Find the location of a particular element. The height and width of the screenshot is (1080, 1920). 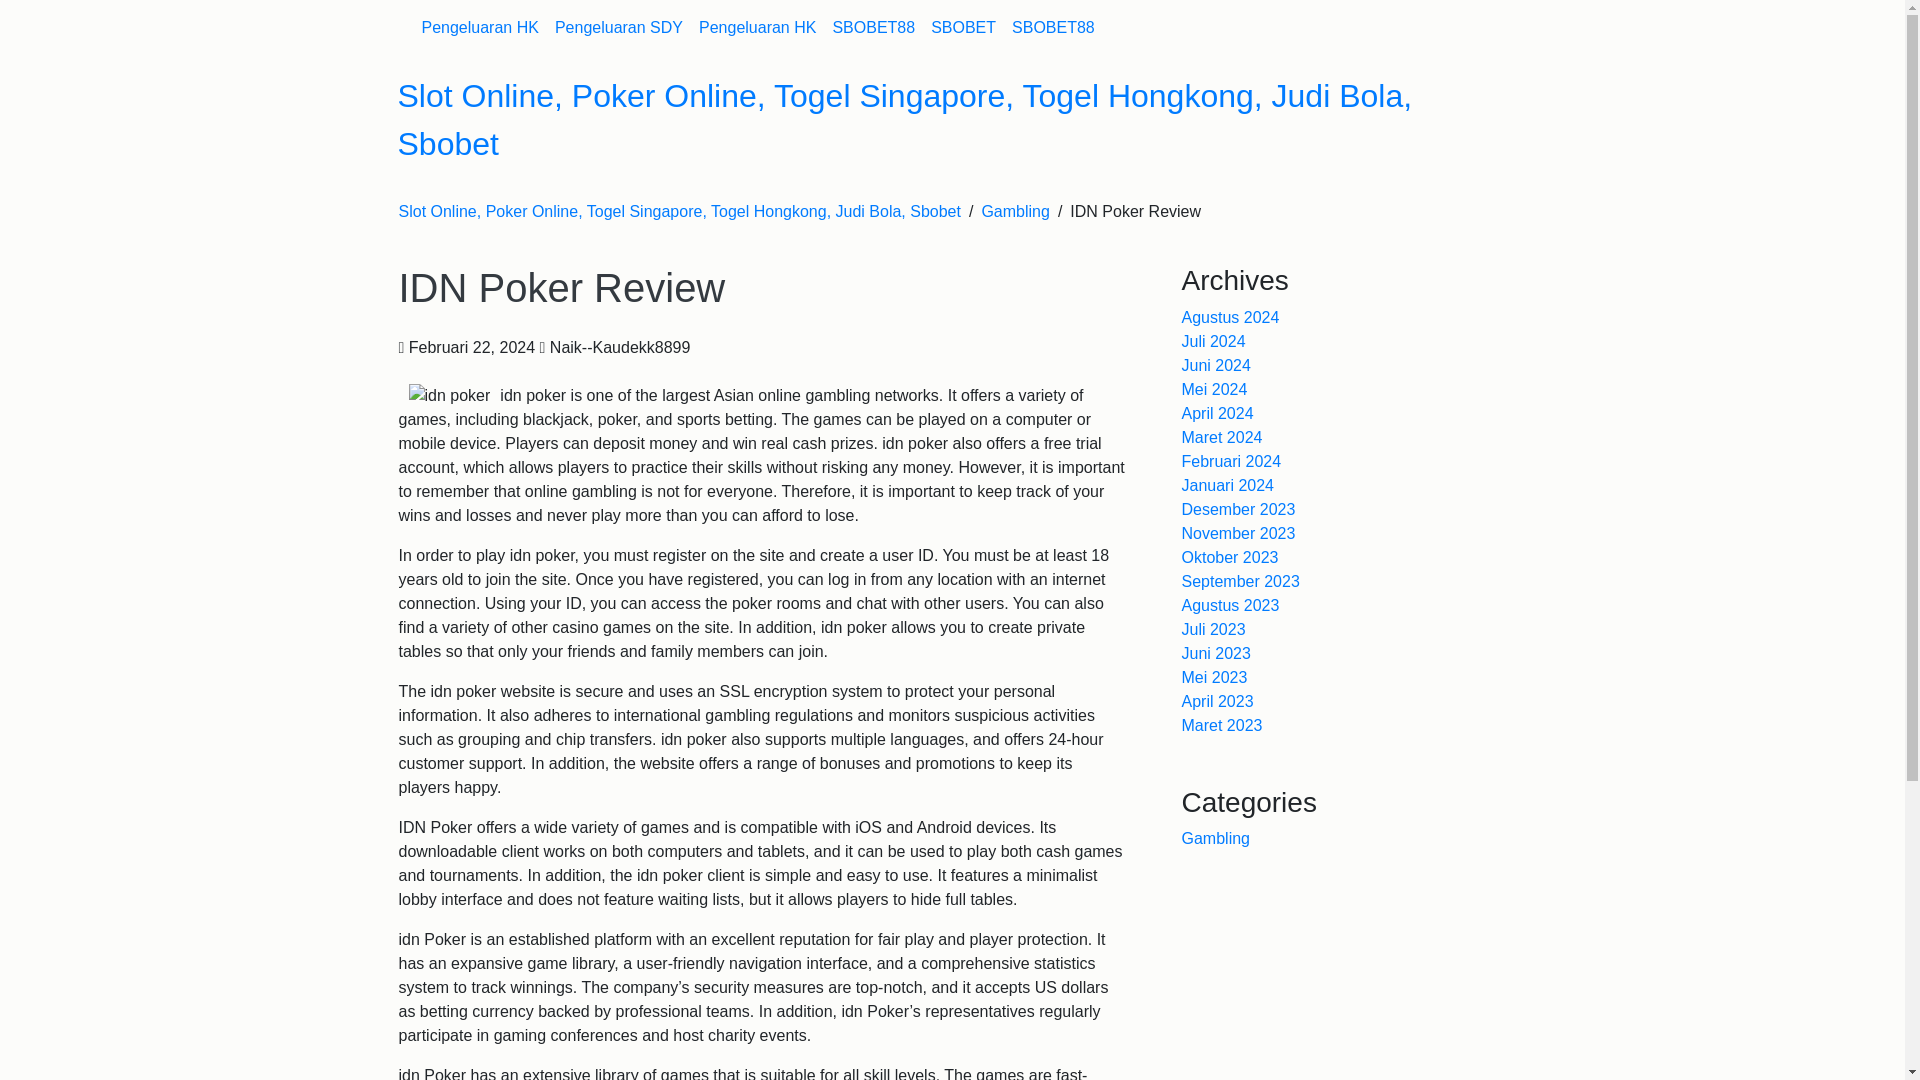

Maret 2024 is located at coordinates (1222, 437).